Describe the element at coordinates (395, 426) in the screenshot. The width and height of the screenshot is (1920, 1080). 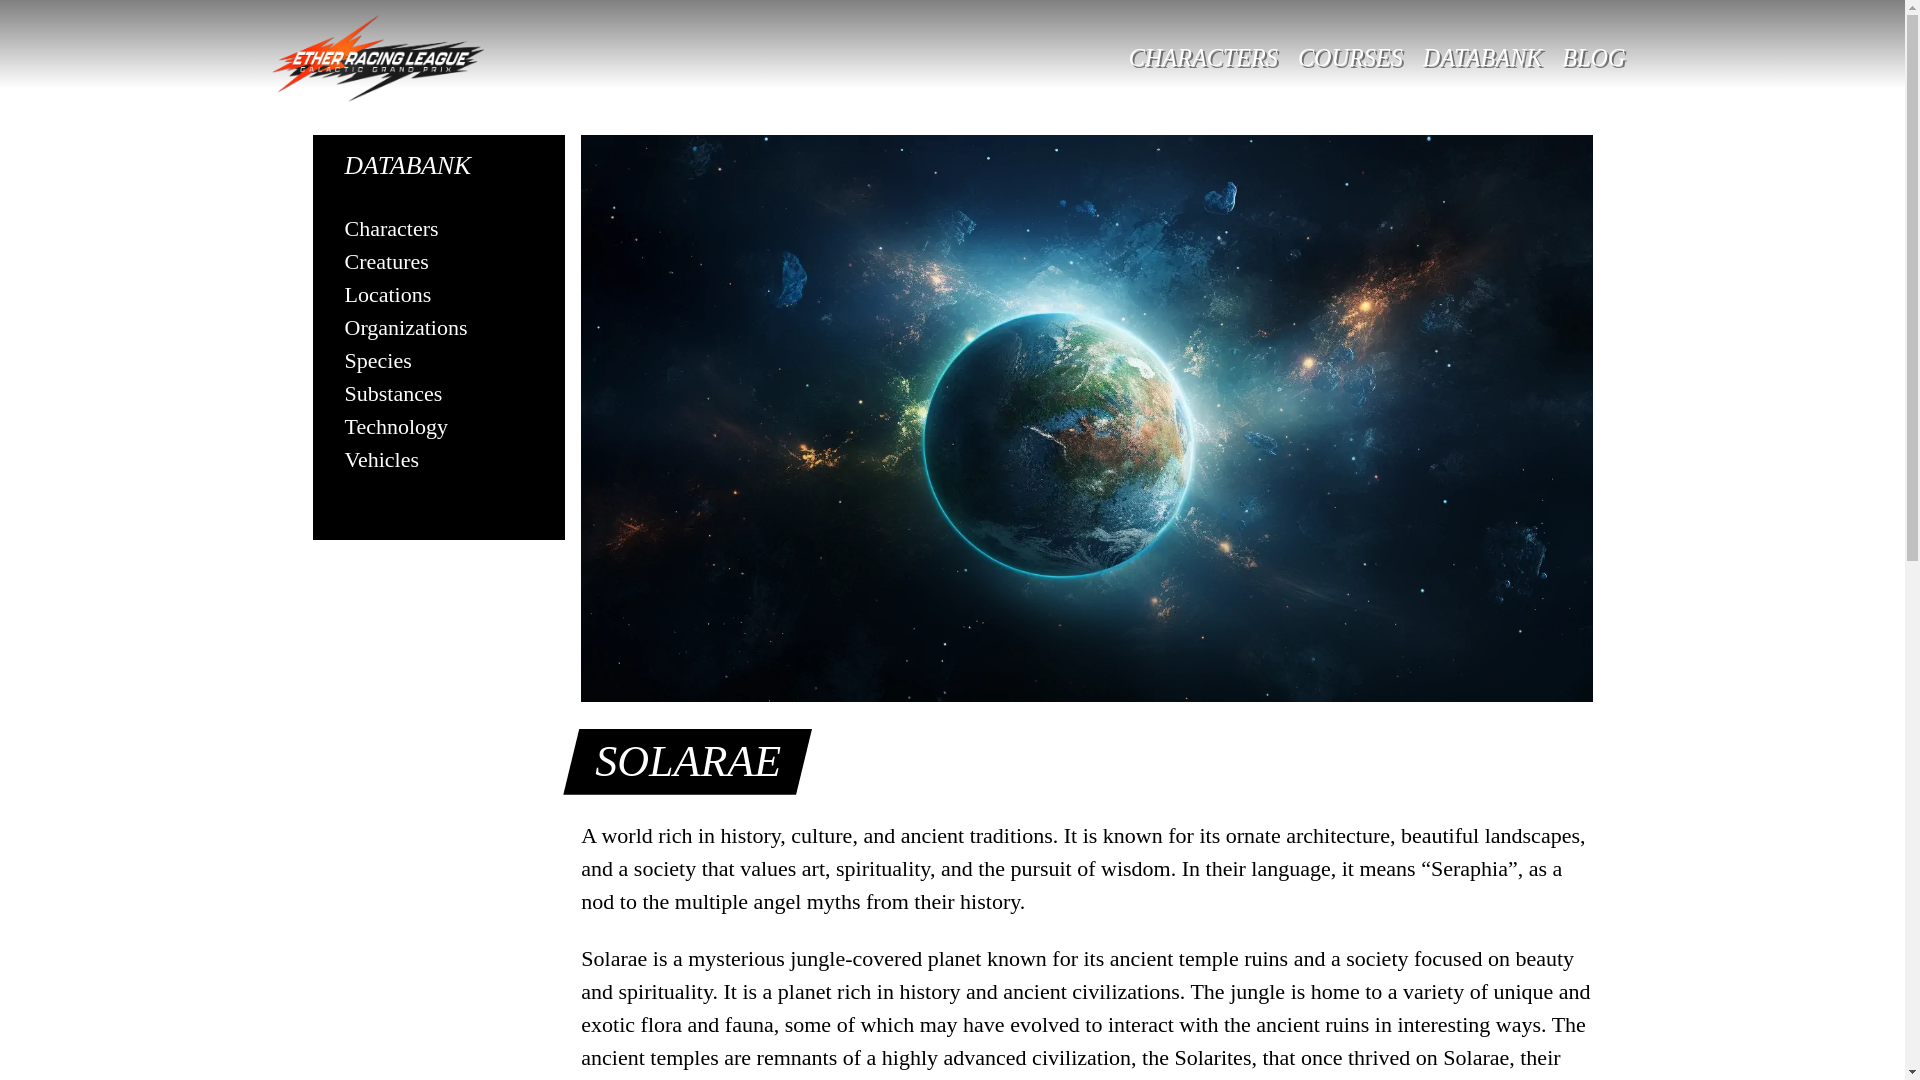
I see `Technology` at that location.